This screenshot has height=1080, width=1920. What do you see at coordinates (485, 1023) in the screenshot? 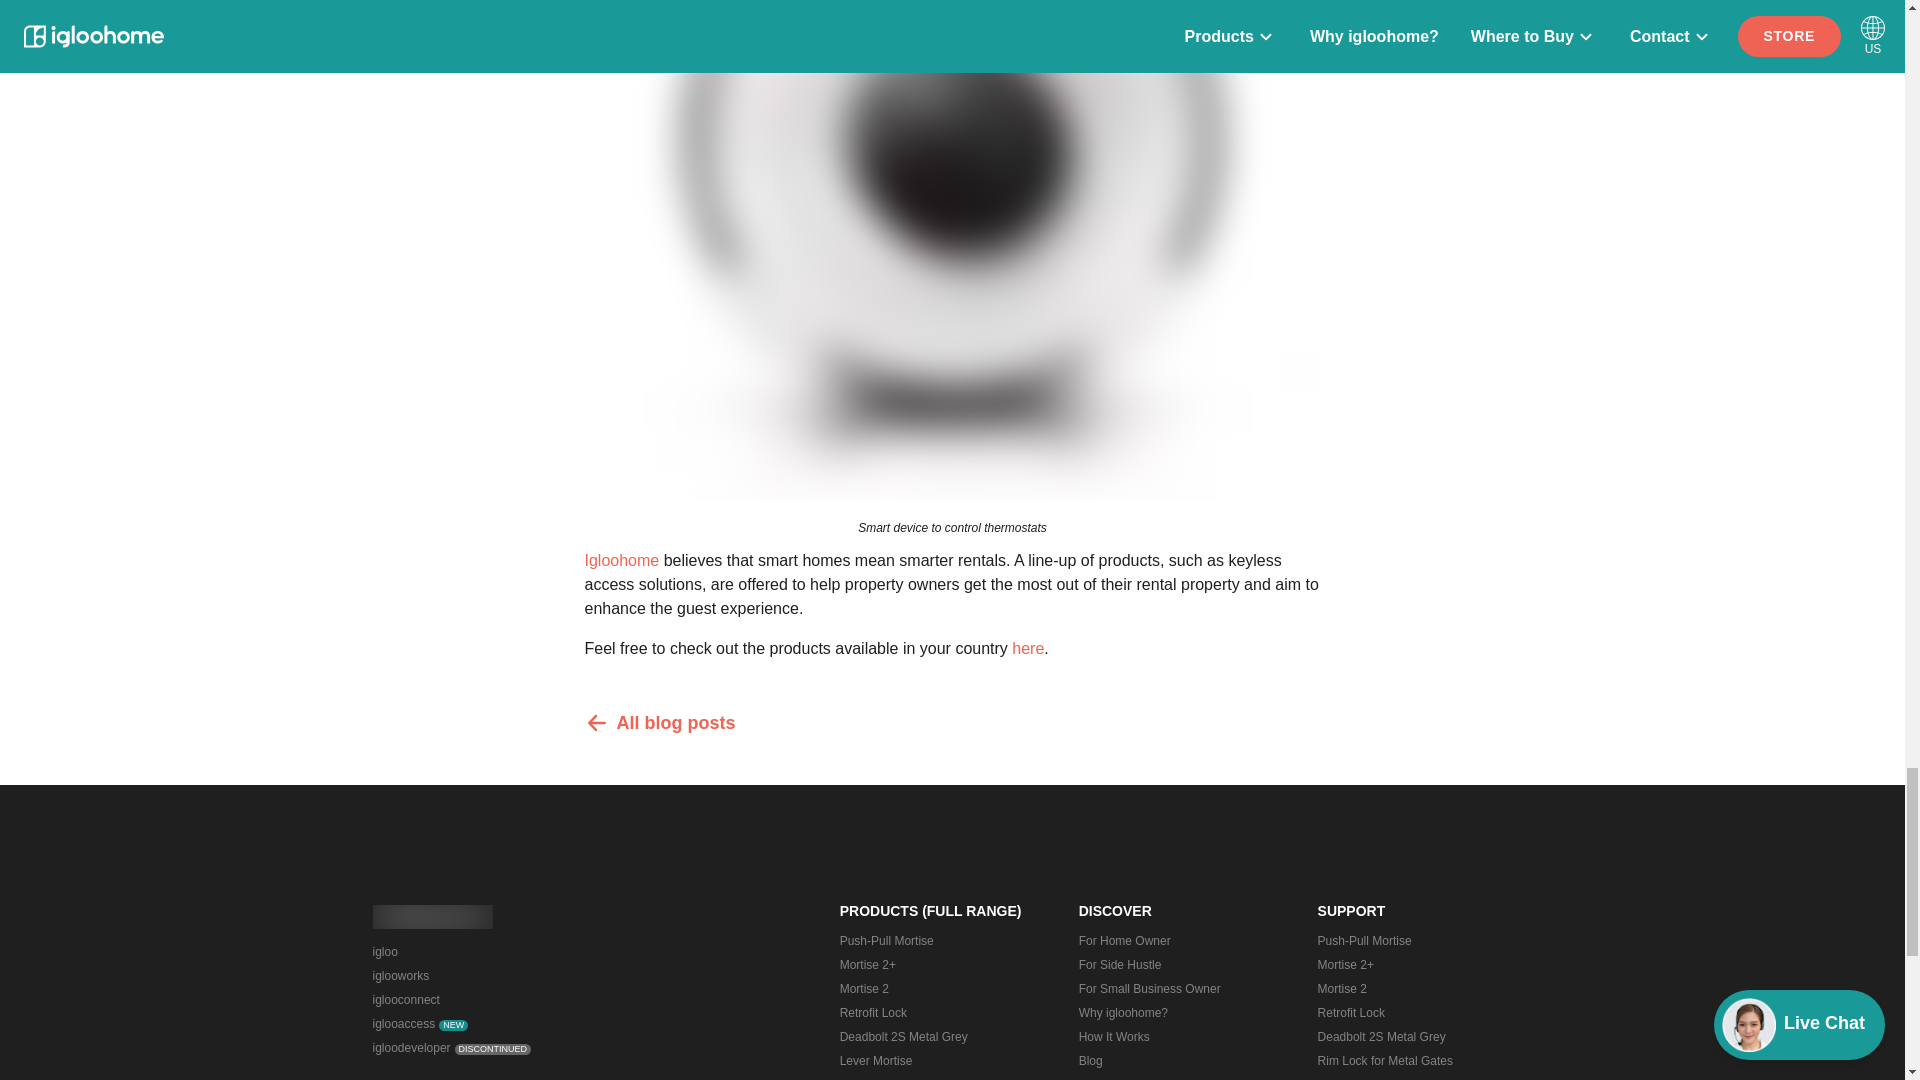
I see `iglooaccessNEW` at bounding box center [485, 1023].